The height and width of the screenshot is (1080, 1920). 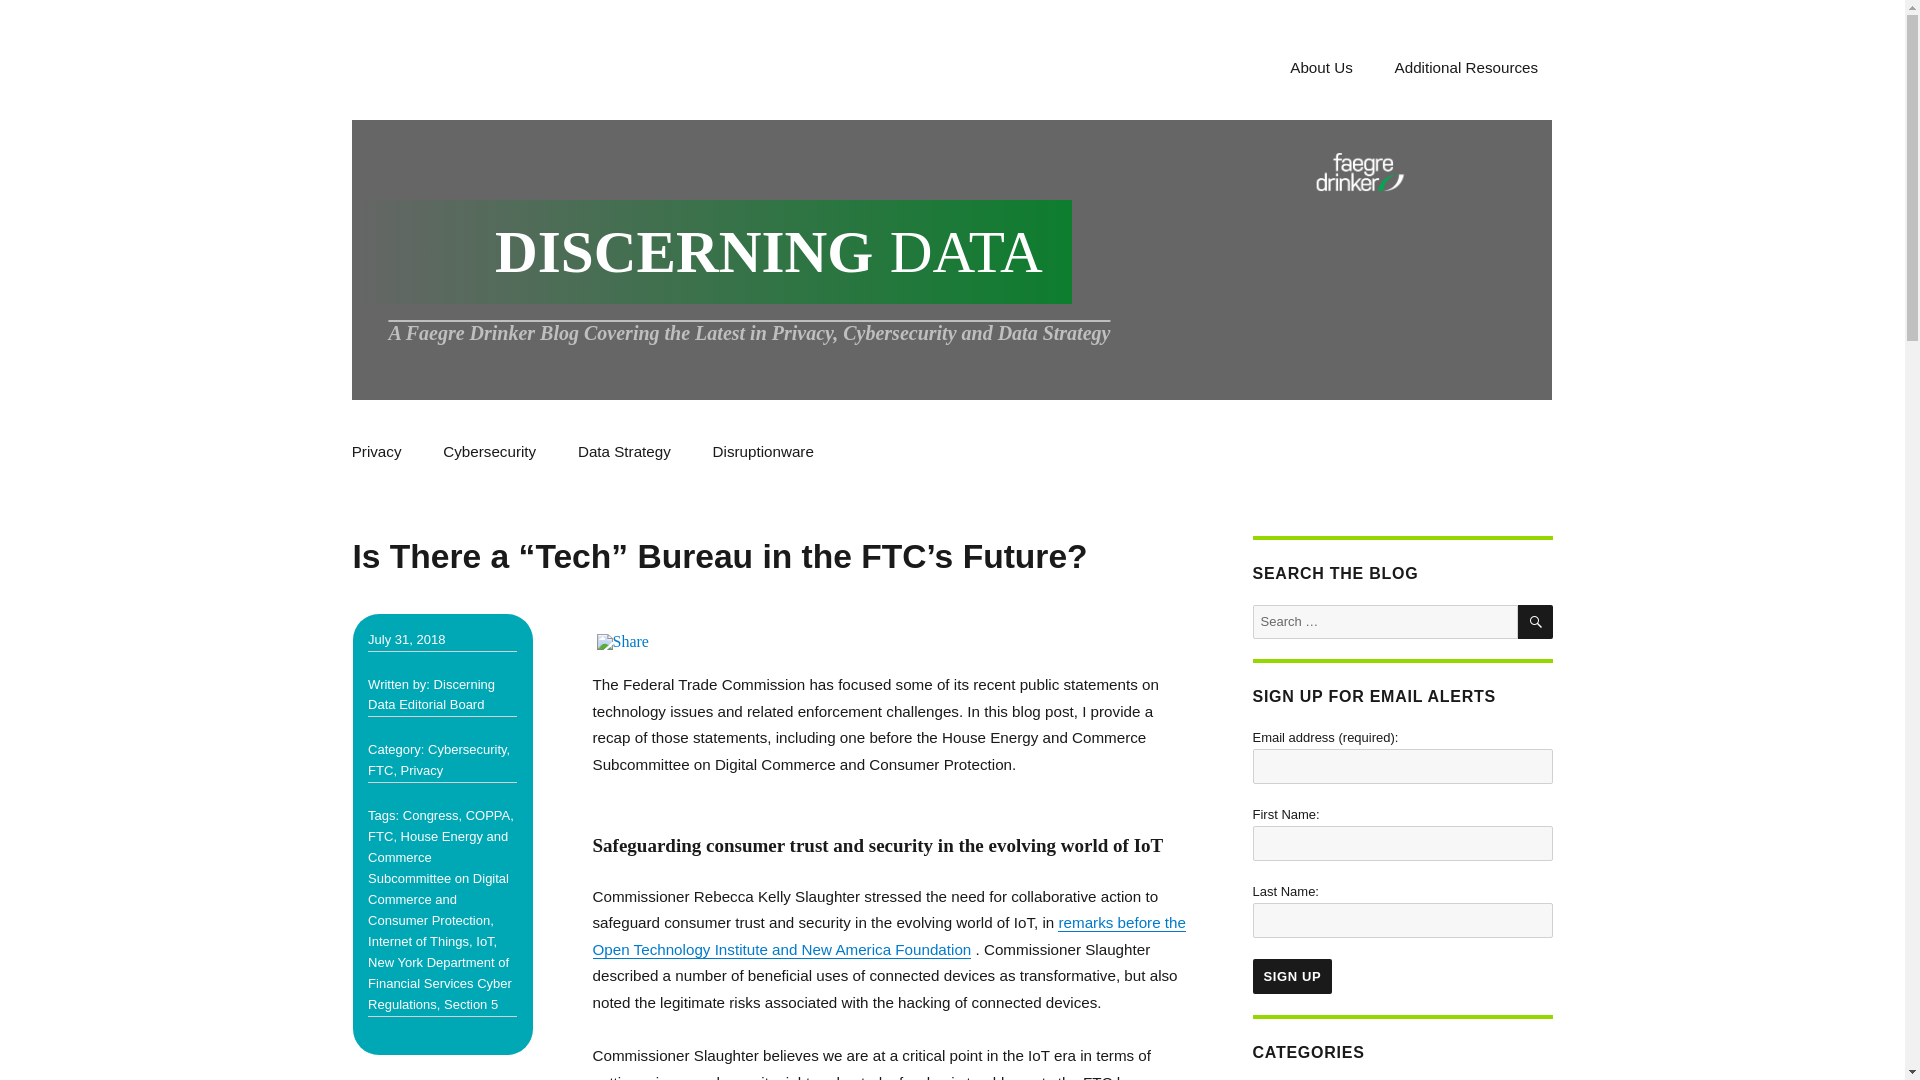 I want to click on Discerning Data Editorial Board, so click(x=432, y=694).